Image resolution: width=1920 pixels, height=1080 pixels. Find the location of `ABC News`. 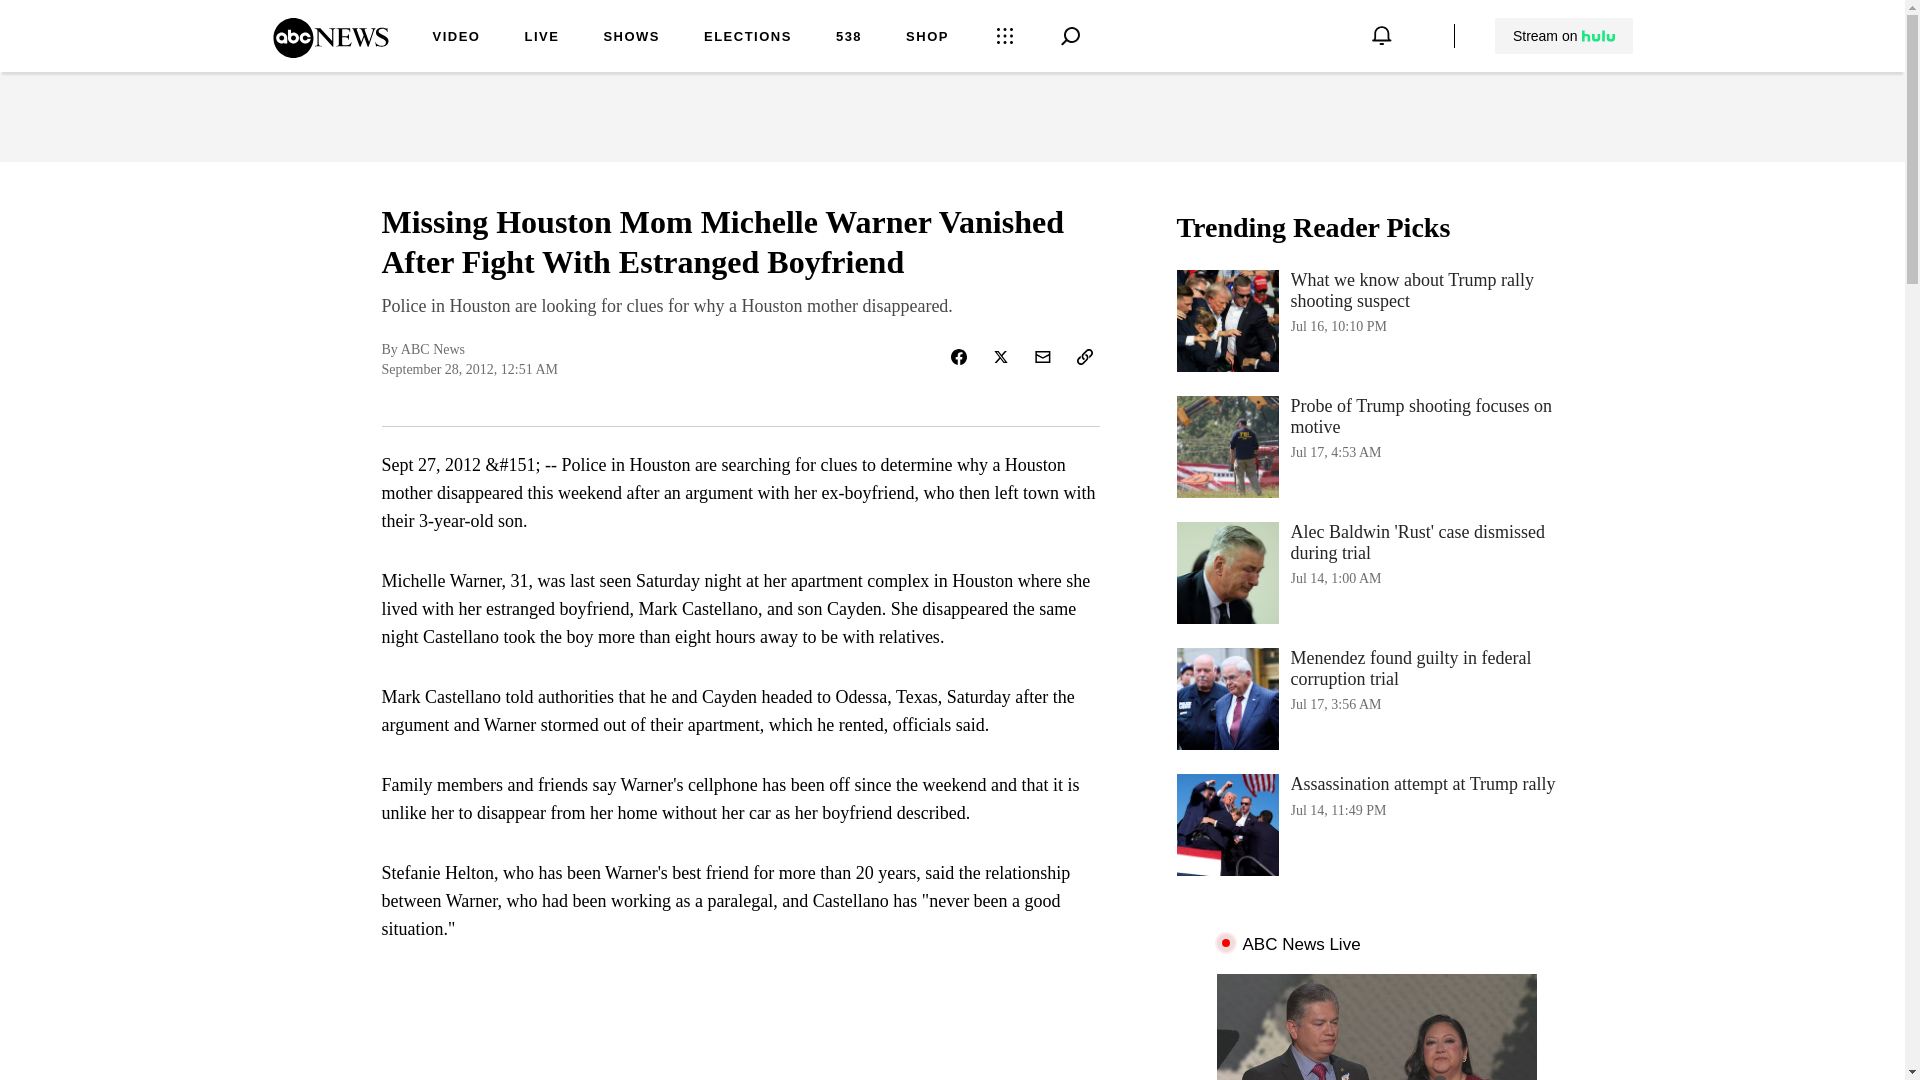

ABC News is located at coordinates (330, 51).